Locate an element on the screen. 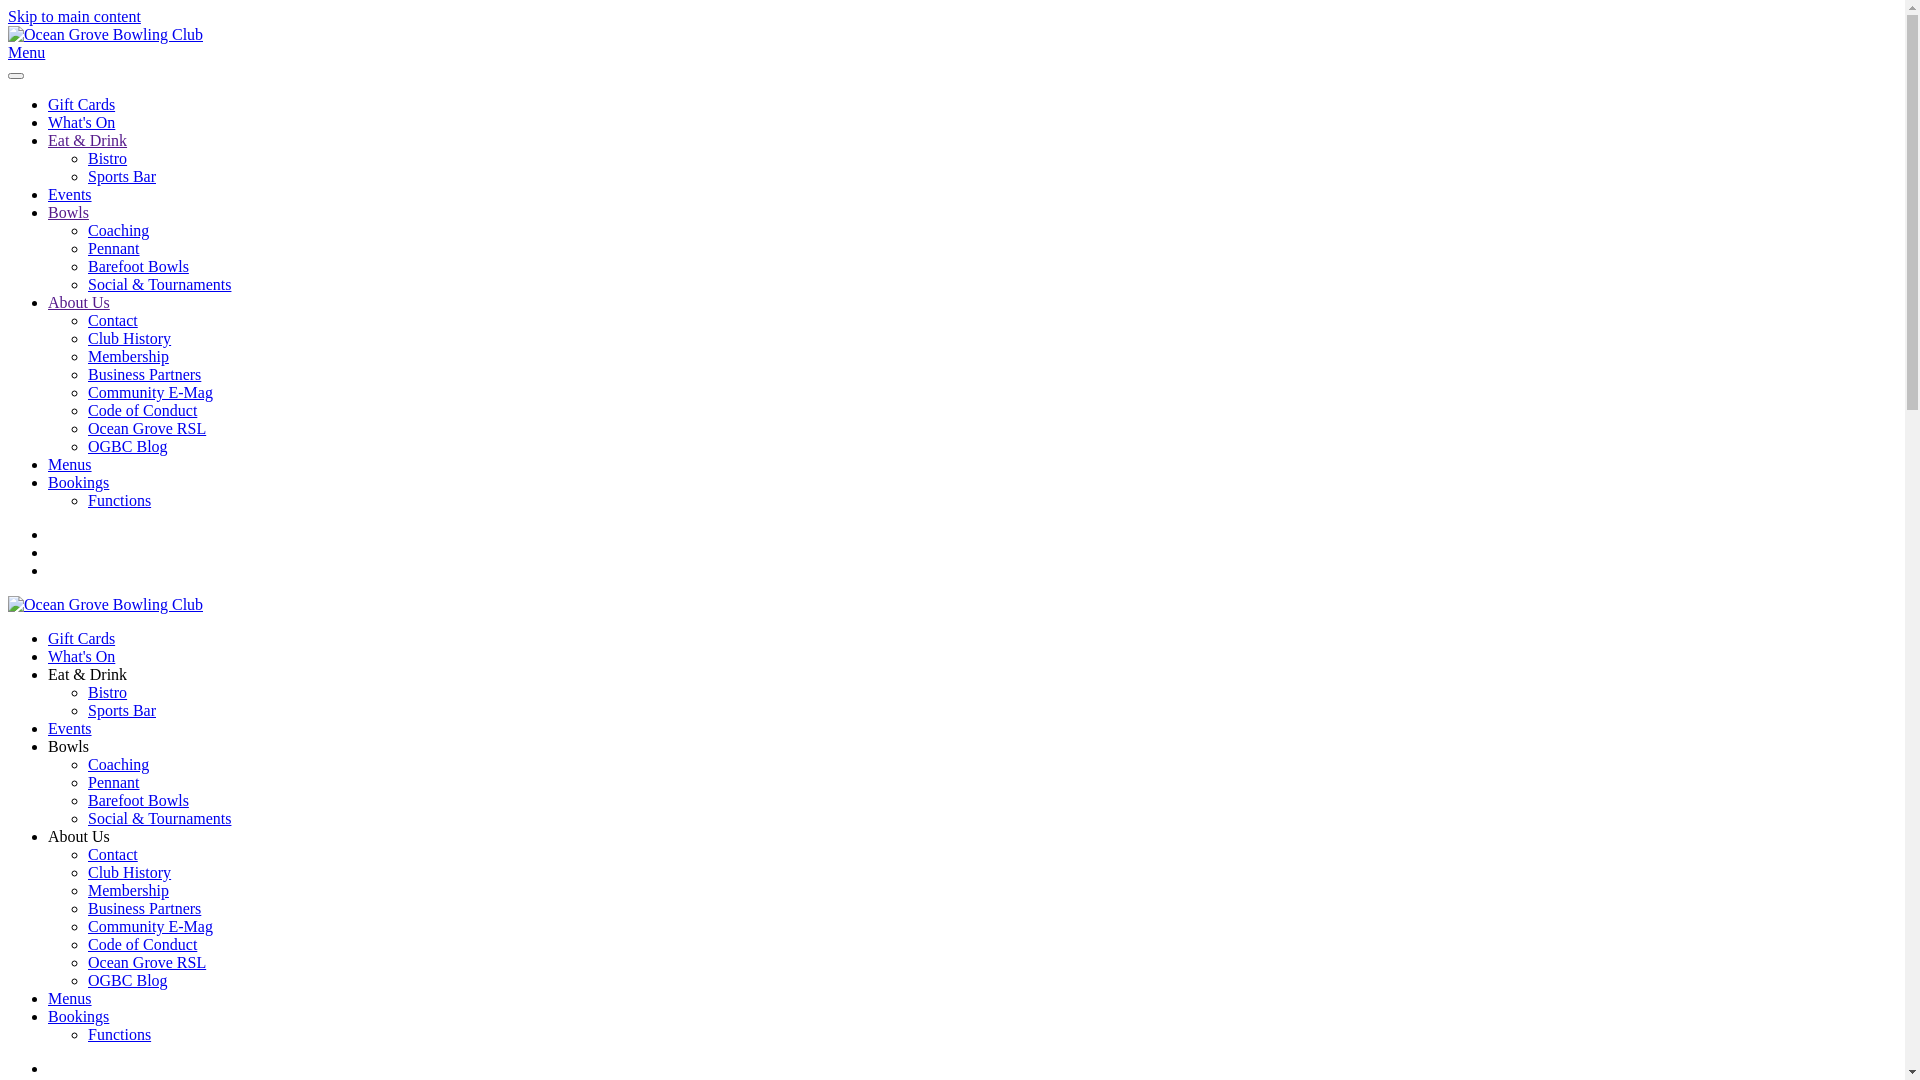 This screenshot has width=1920, height=1080. Club History is located at coordinates (130, 338).